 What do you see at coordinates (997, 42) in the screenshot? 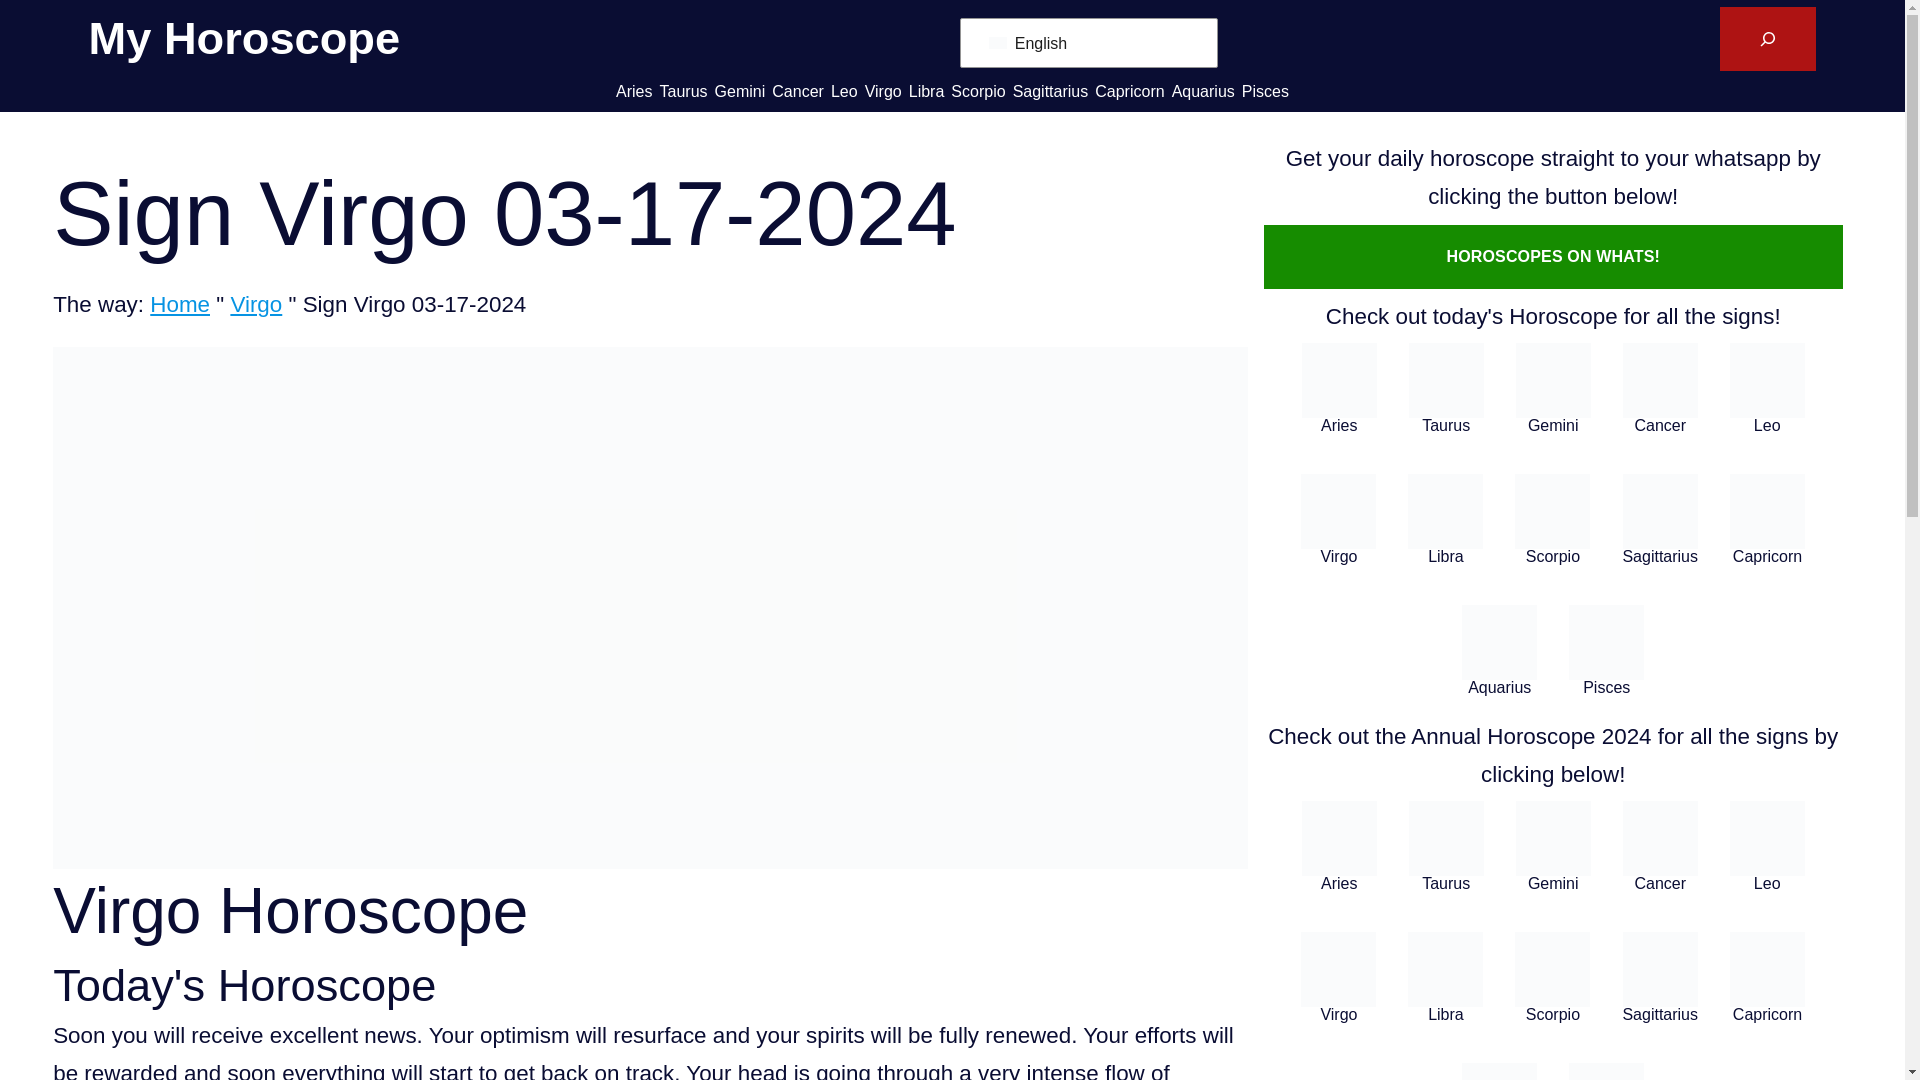
I see `English` at bounding box center [997, 42].